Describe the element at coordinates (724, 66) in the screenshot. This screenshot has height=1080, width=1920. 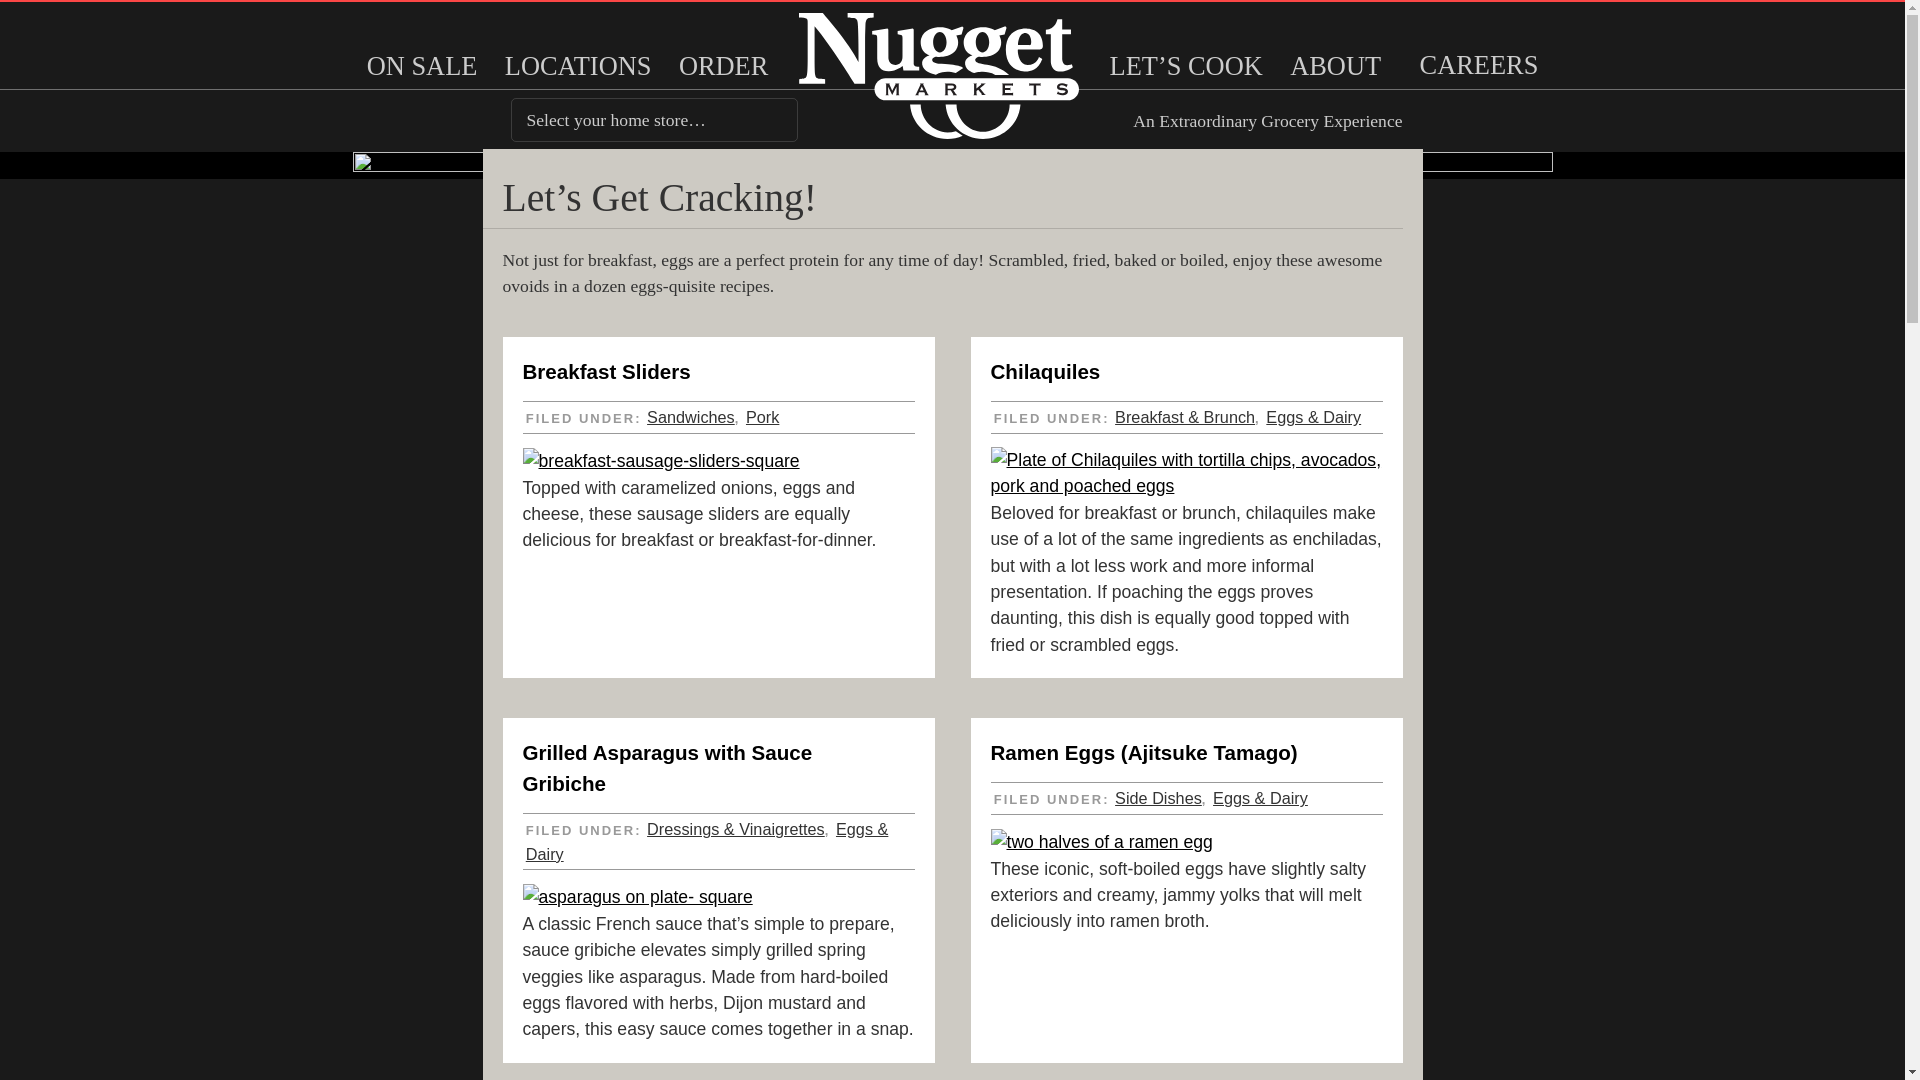
I see `ORDER` at that location.